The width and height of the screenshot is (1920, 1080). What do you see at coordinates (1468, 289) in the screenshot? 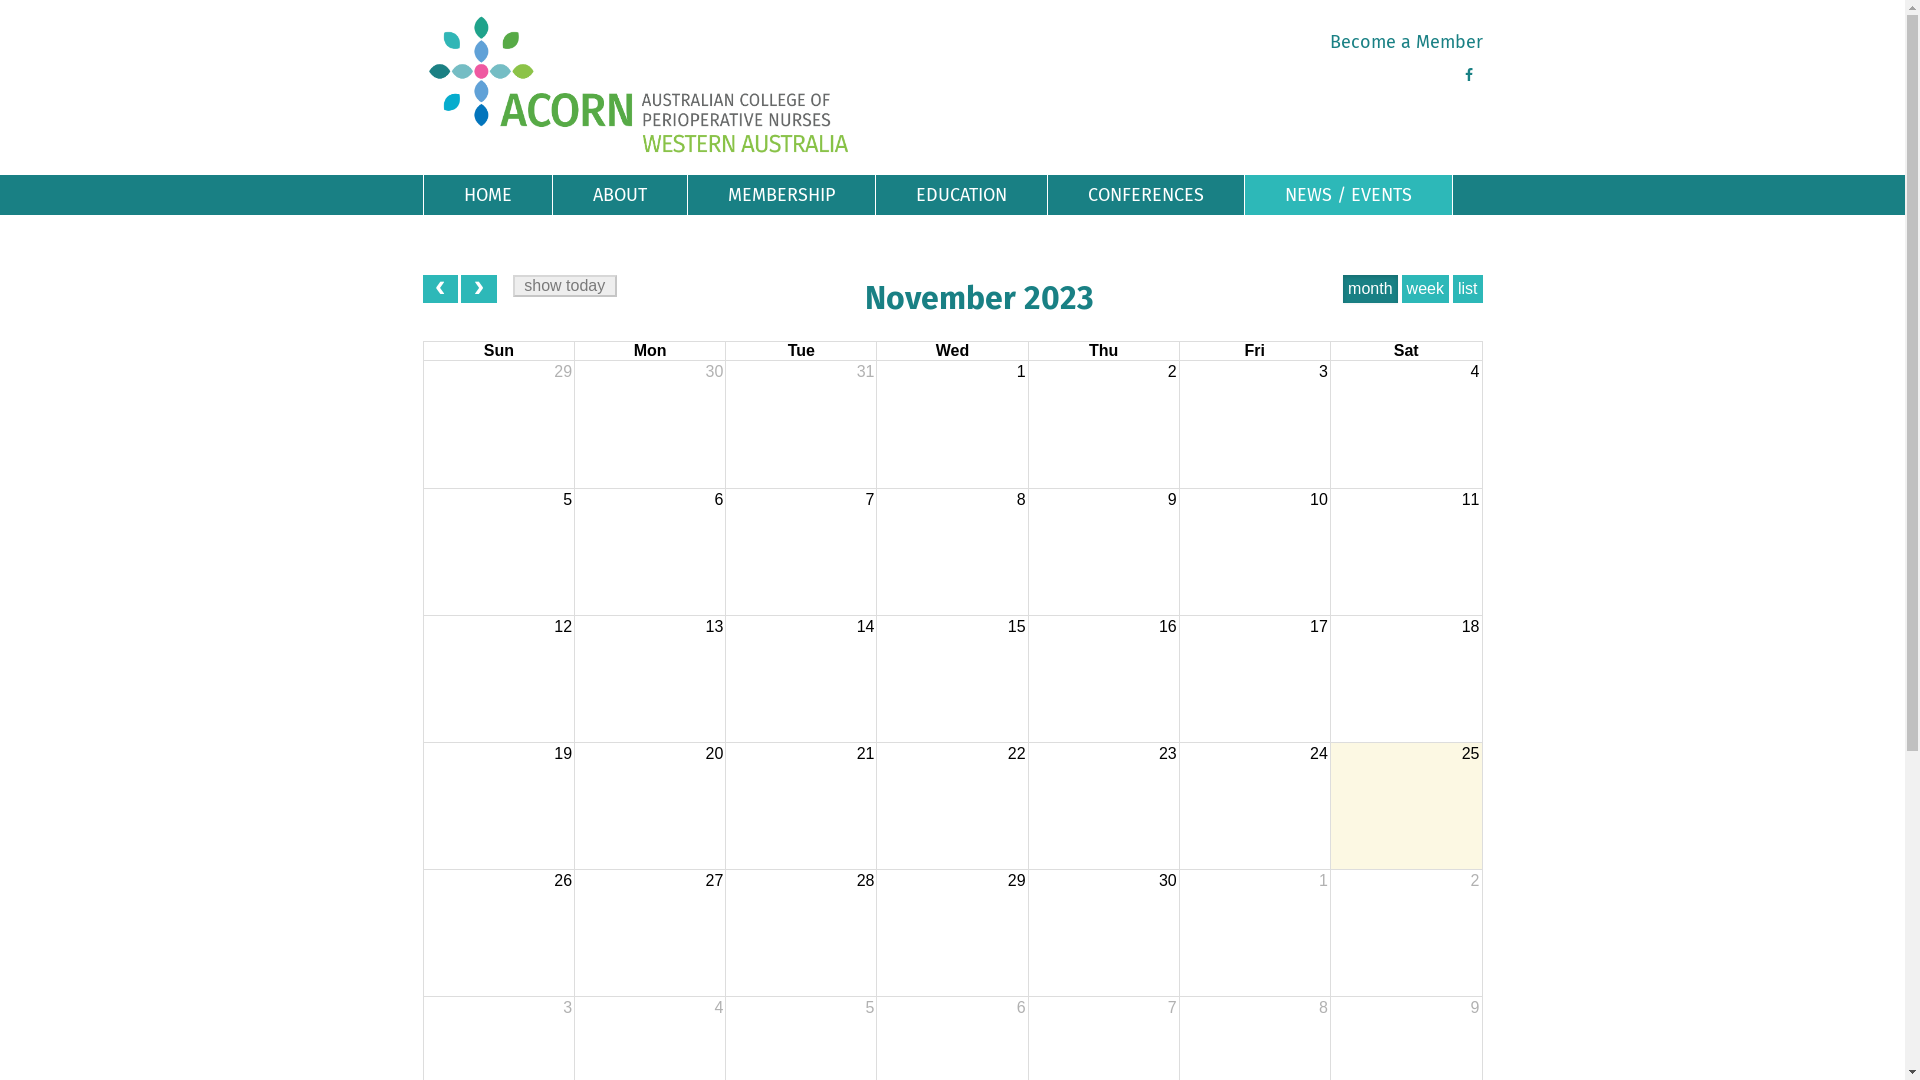
I see `list` at bounding box center [1468, 289].